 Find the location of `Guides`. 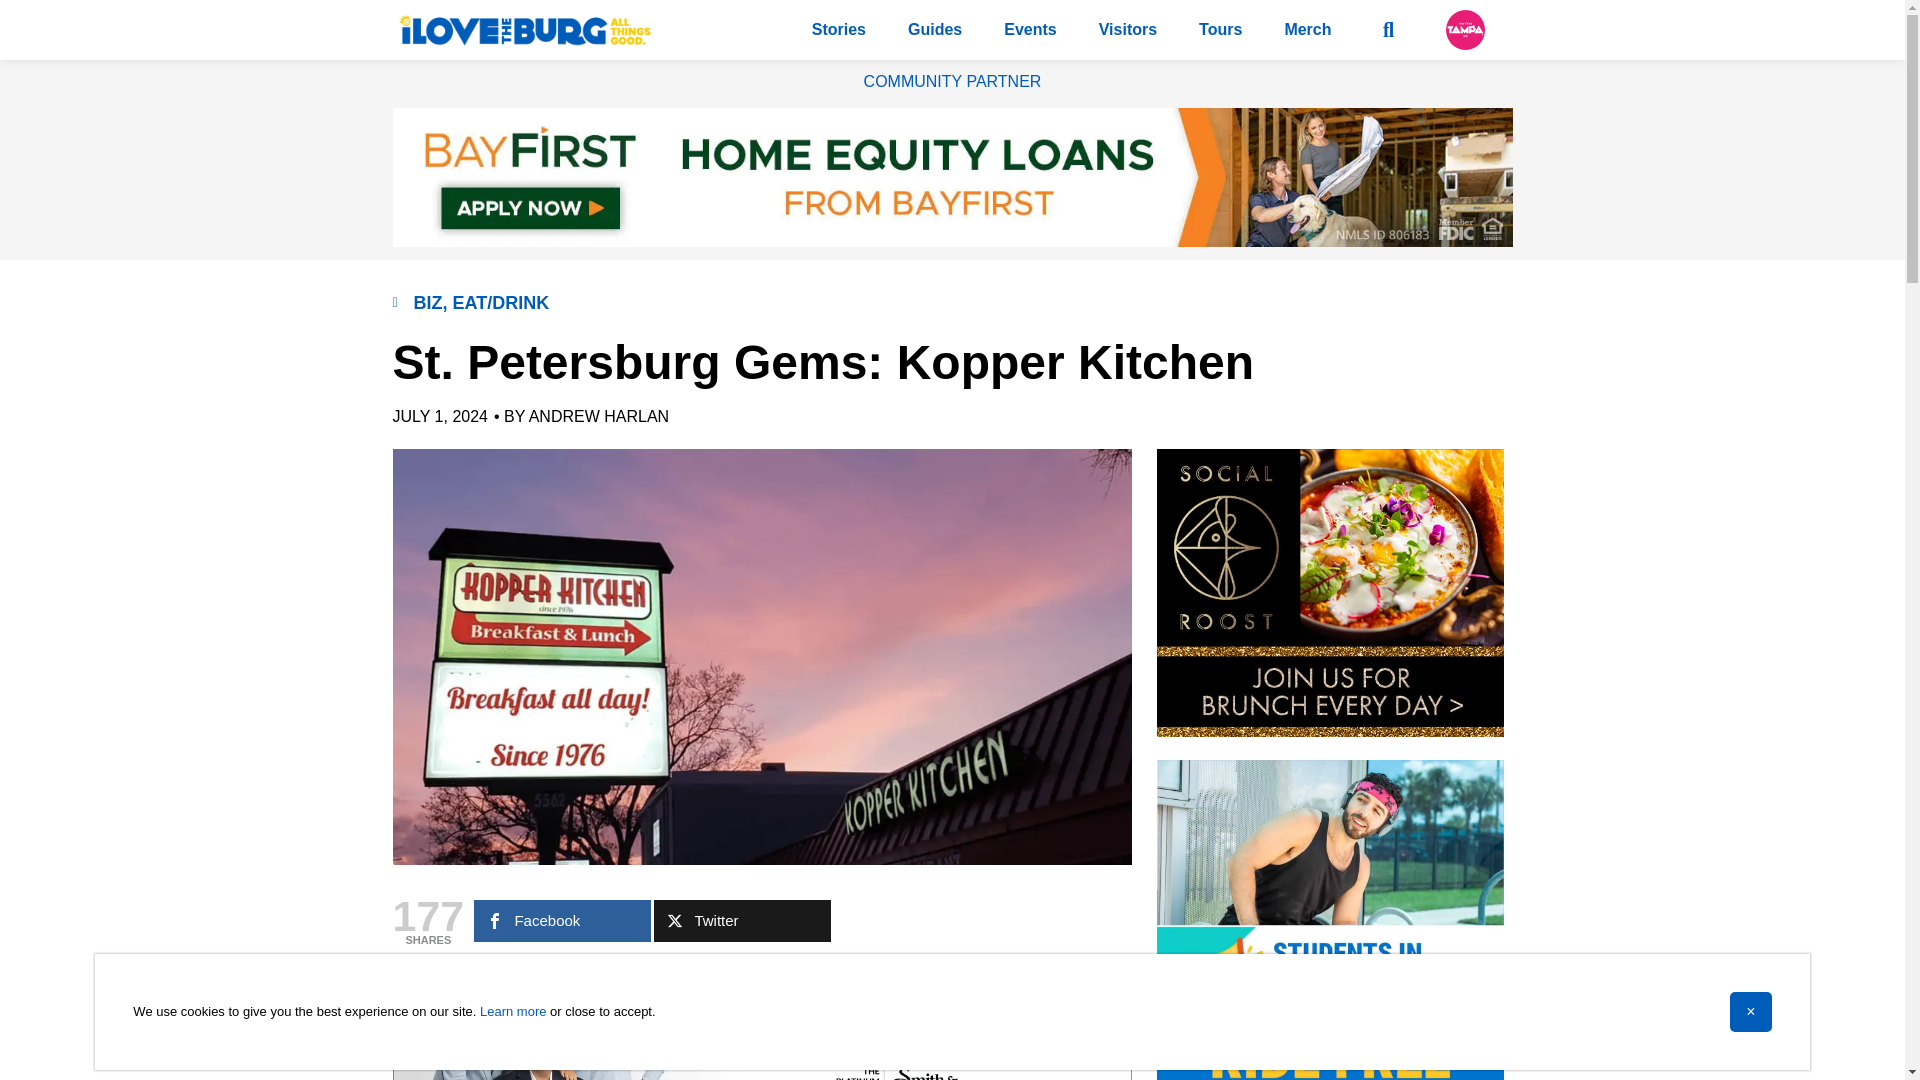

Guides is located at coordinates (934, 30).